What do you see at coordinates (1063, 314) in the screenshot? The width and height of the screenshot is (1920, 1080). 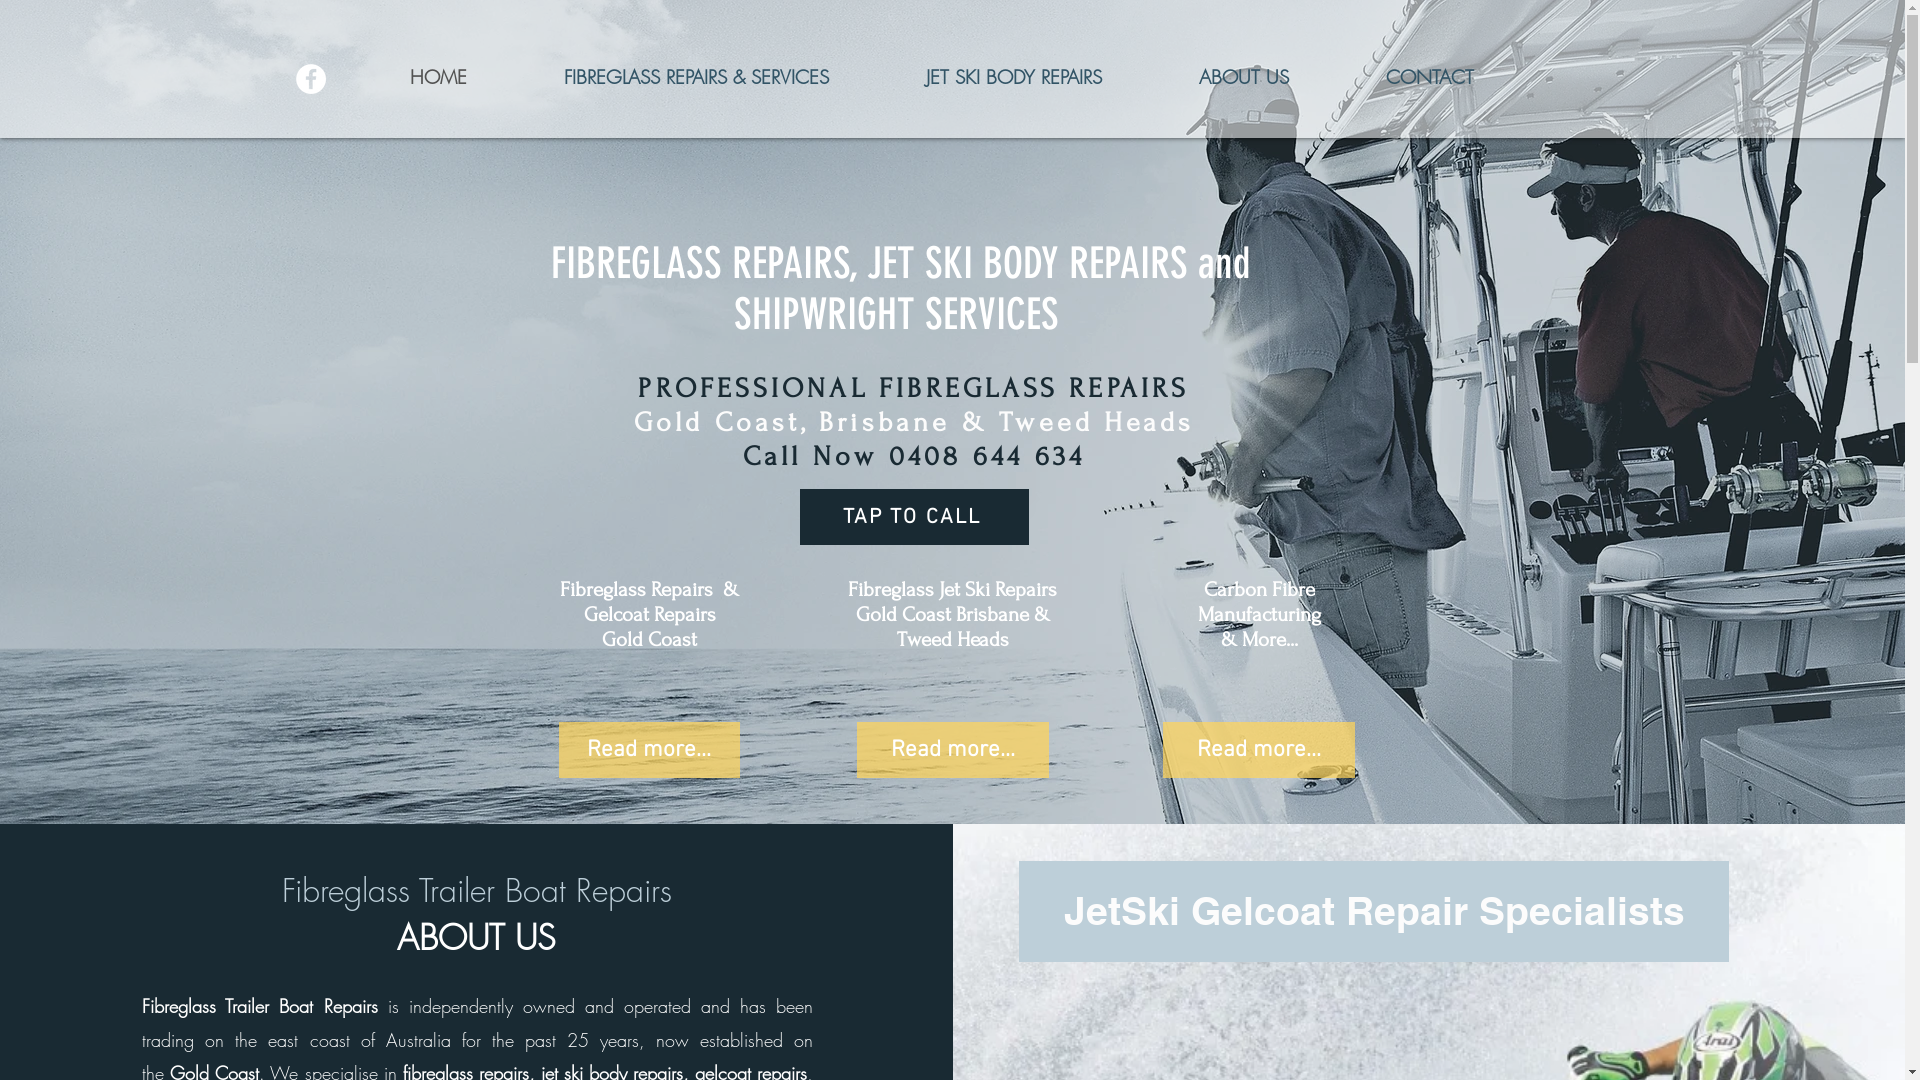 I see ` ` at bounding box center [1063, 314].